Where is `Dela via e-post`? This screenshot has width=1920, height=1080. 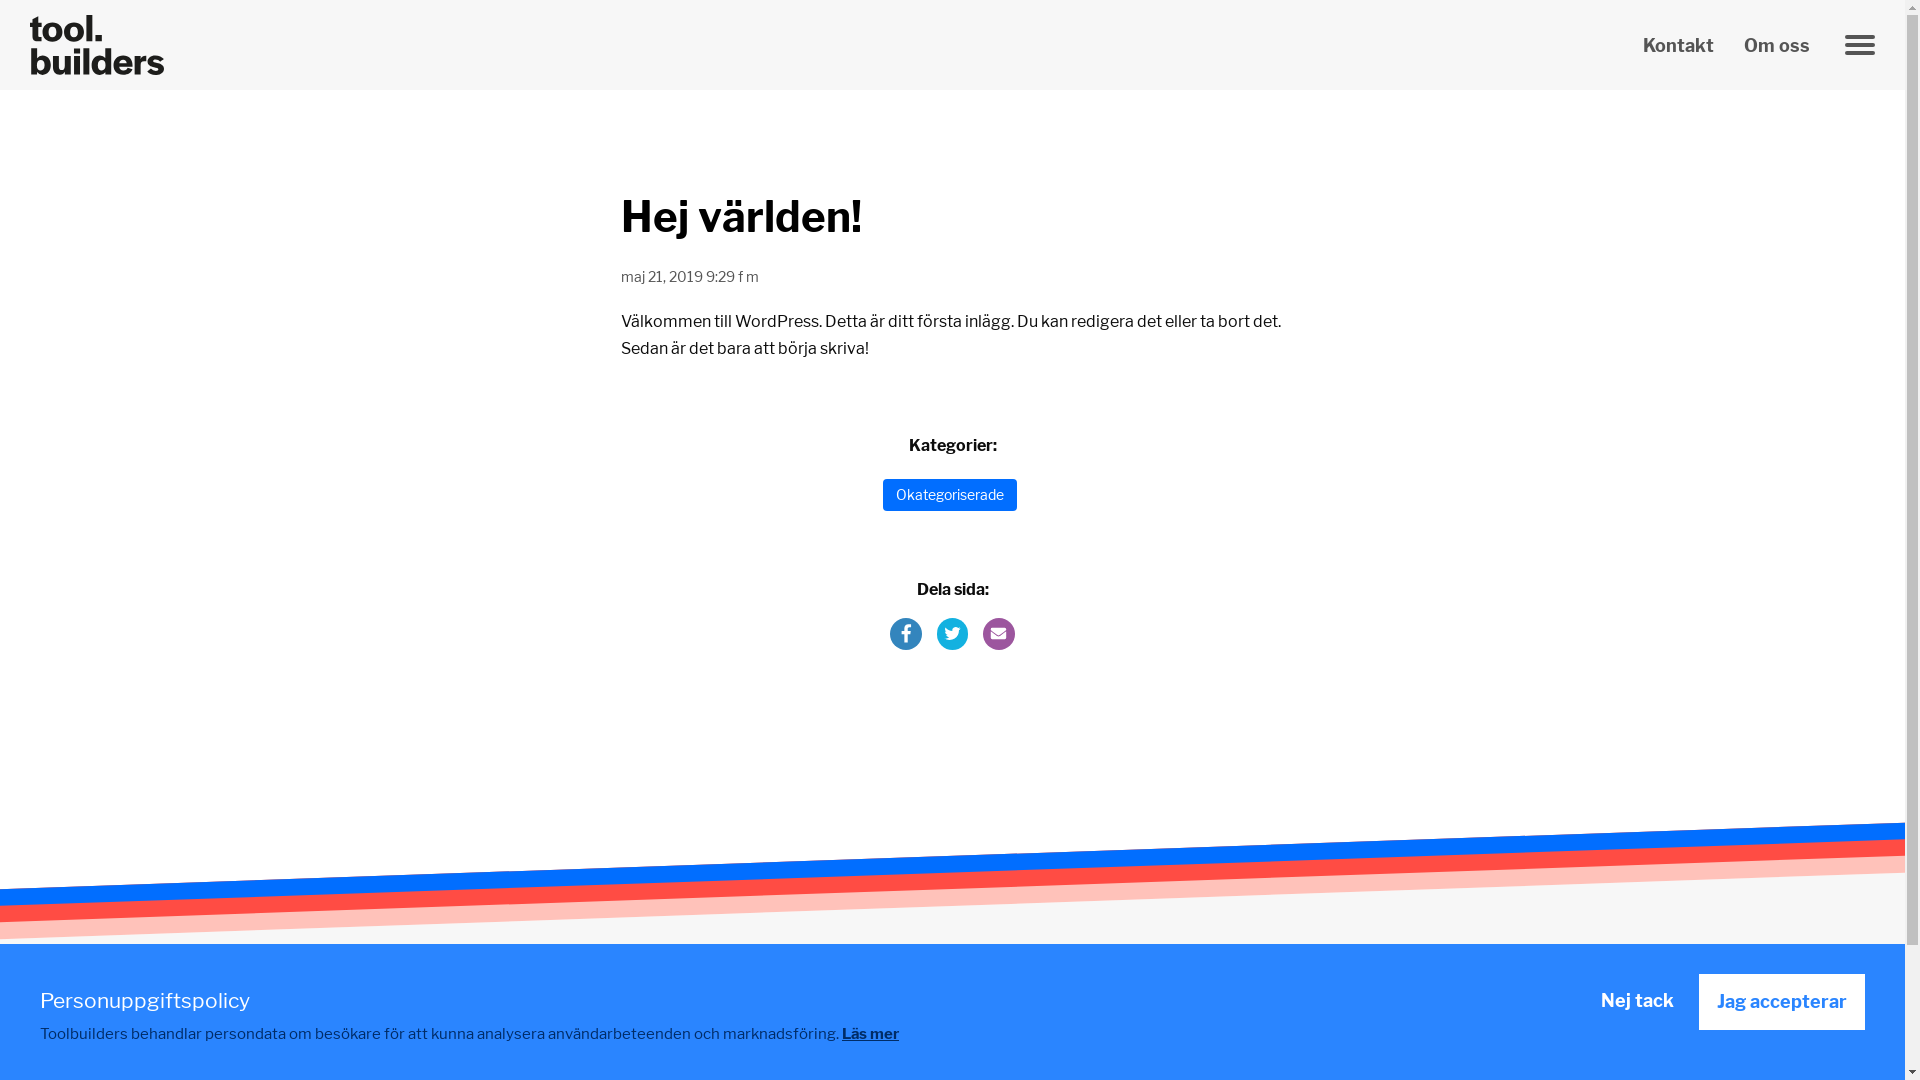
Dela via e-post is located at coordinates (999, 634).